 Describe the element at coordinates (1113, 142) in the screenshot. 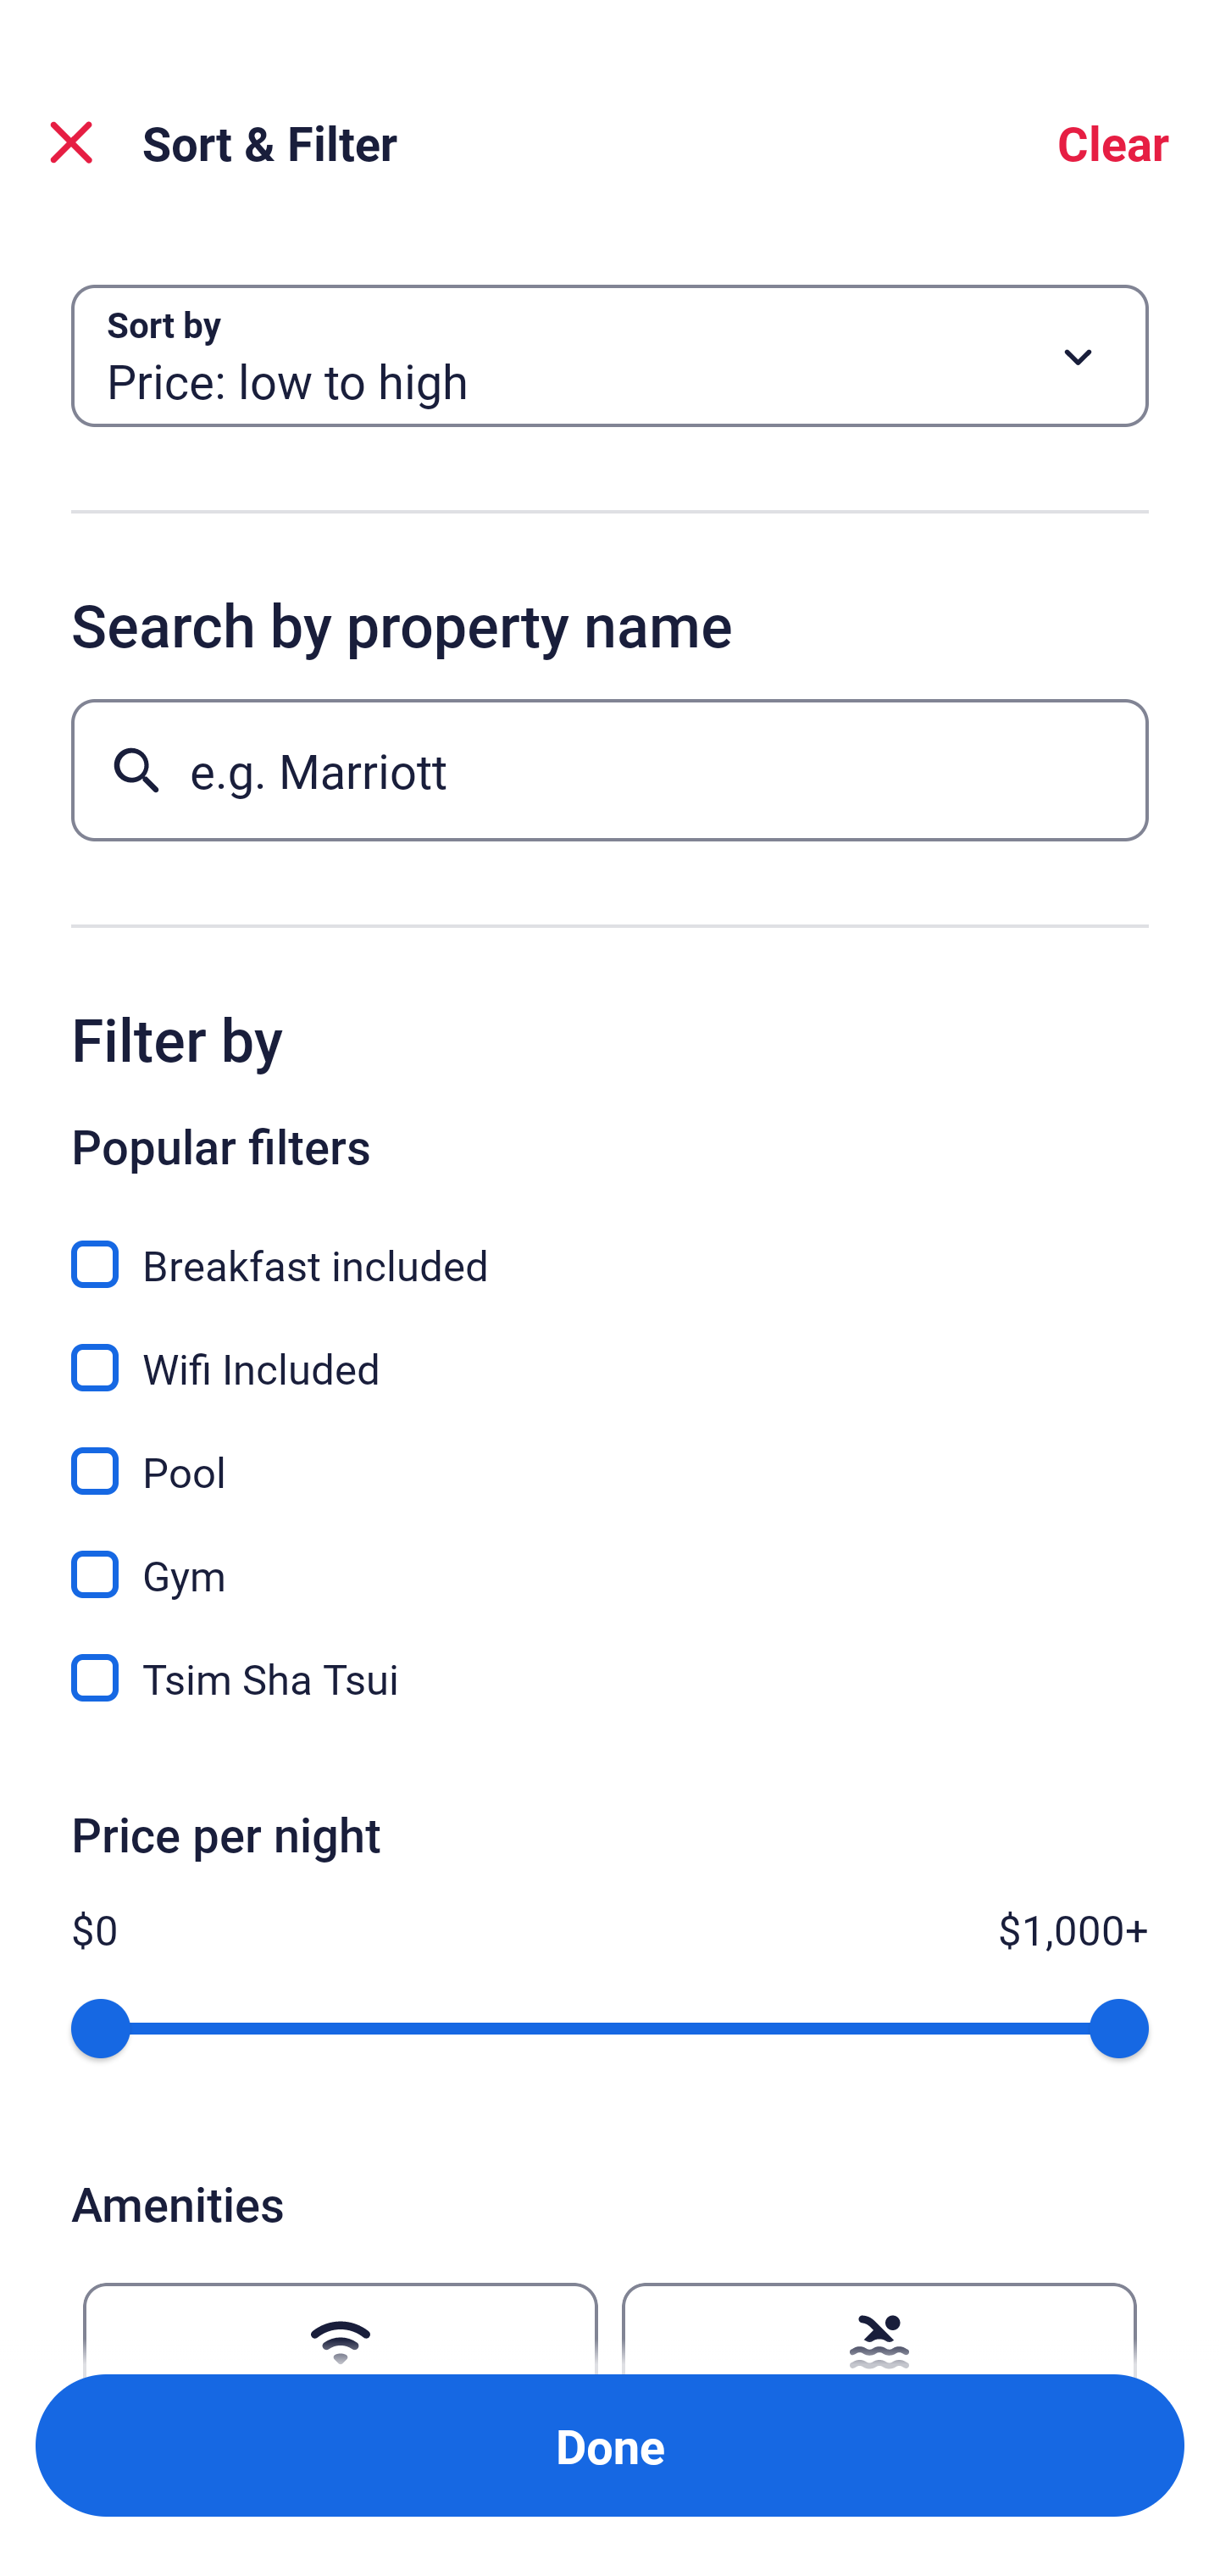

I see `Clear` at that location.